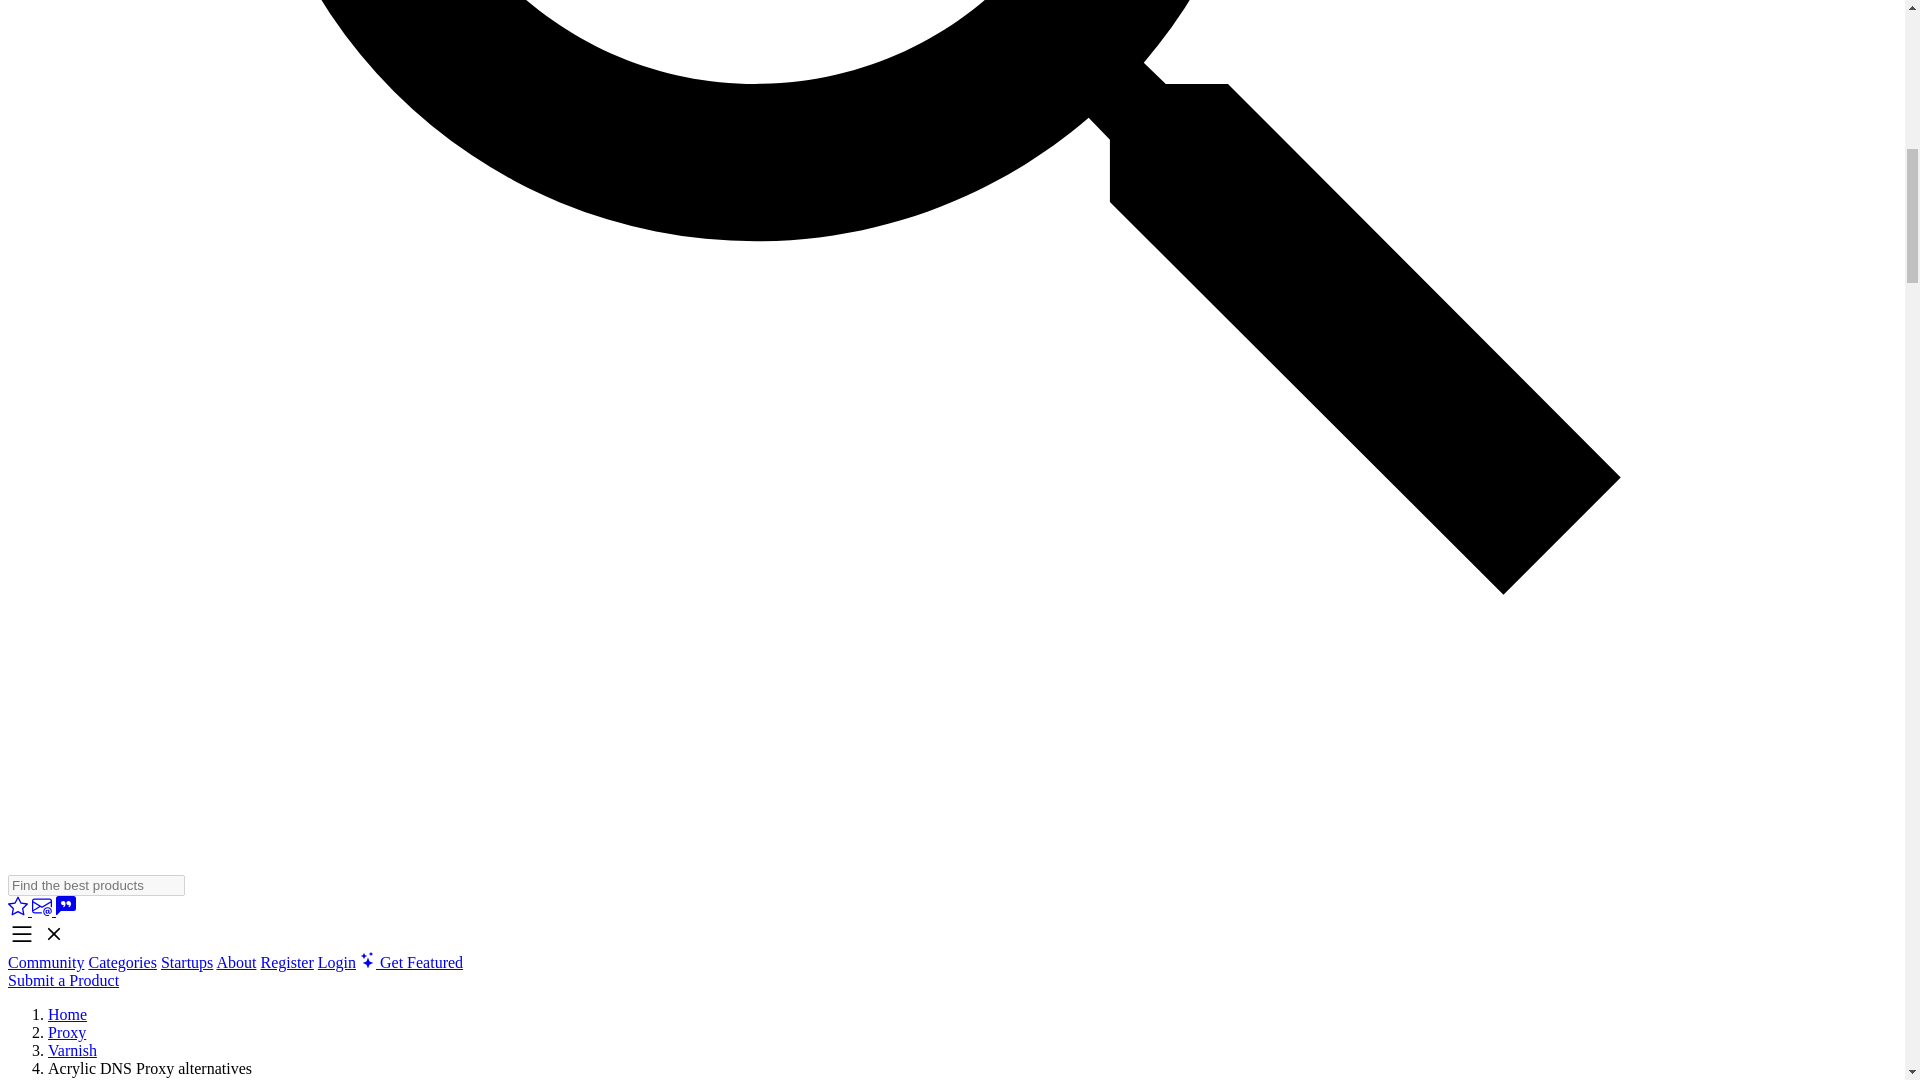 This screenshot has width=1920, height=1080. I want to click on SaaSHub Weekly - our newsletter, so click(44, 910).